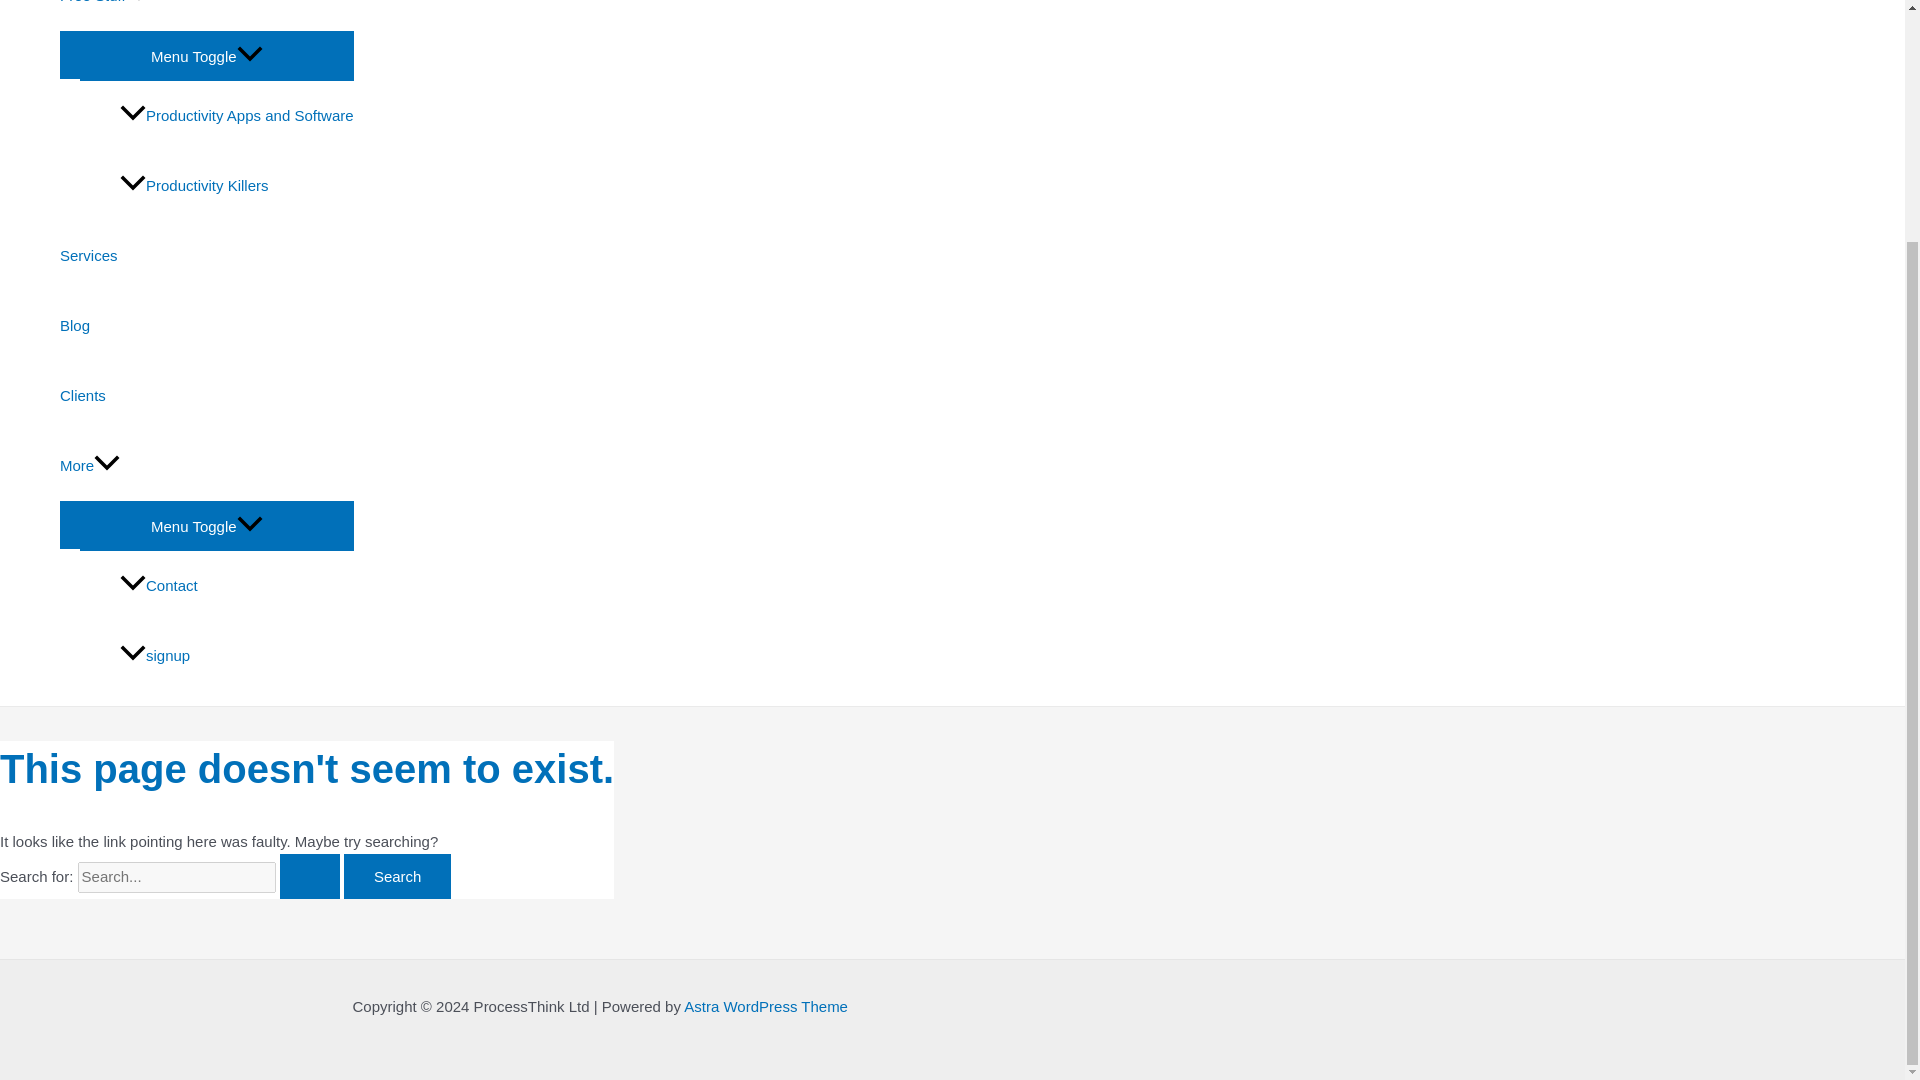  I want to click on Menu Toggle, so click(206, 54).